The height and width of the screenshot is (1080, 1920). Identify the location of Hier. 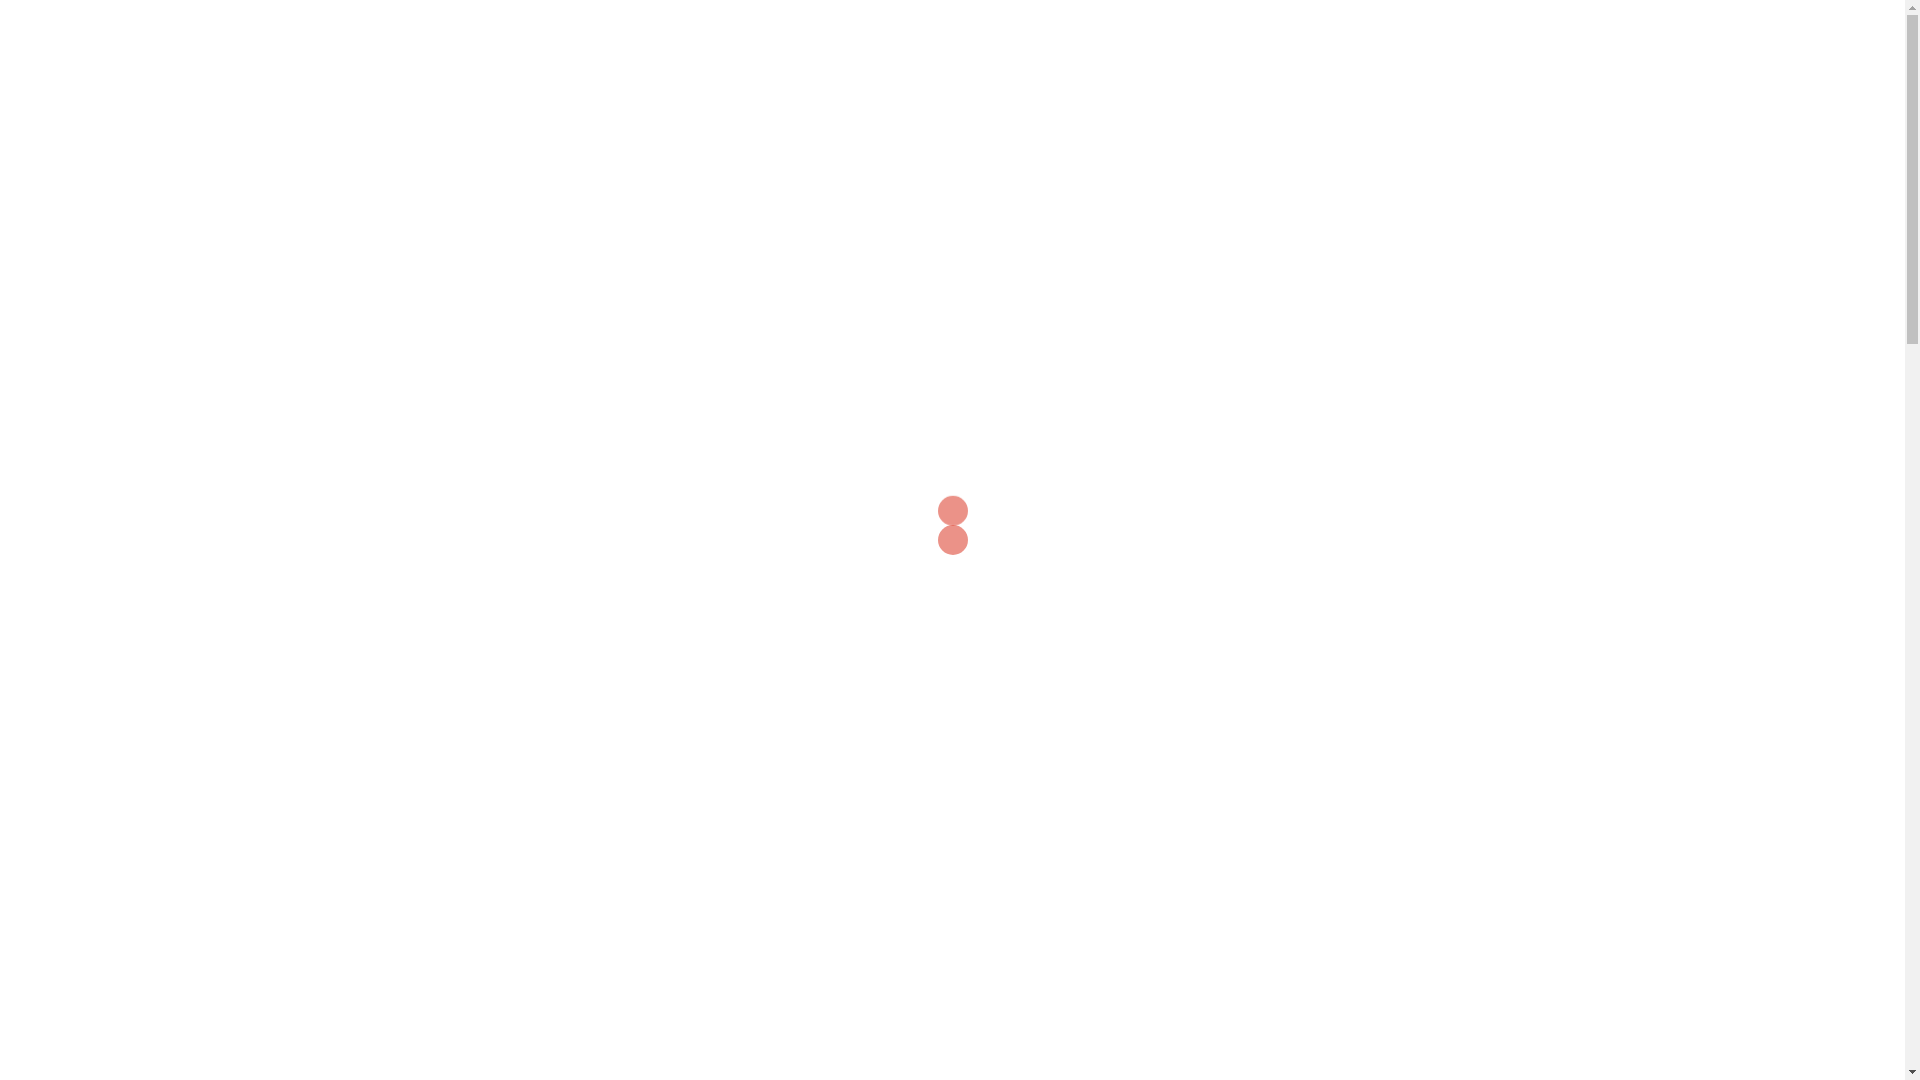
(492, 132).